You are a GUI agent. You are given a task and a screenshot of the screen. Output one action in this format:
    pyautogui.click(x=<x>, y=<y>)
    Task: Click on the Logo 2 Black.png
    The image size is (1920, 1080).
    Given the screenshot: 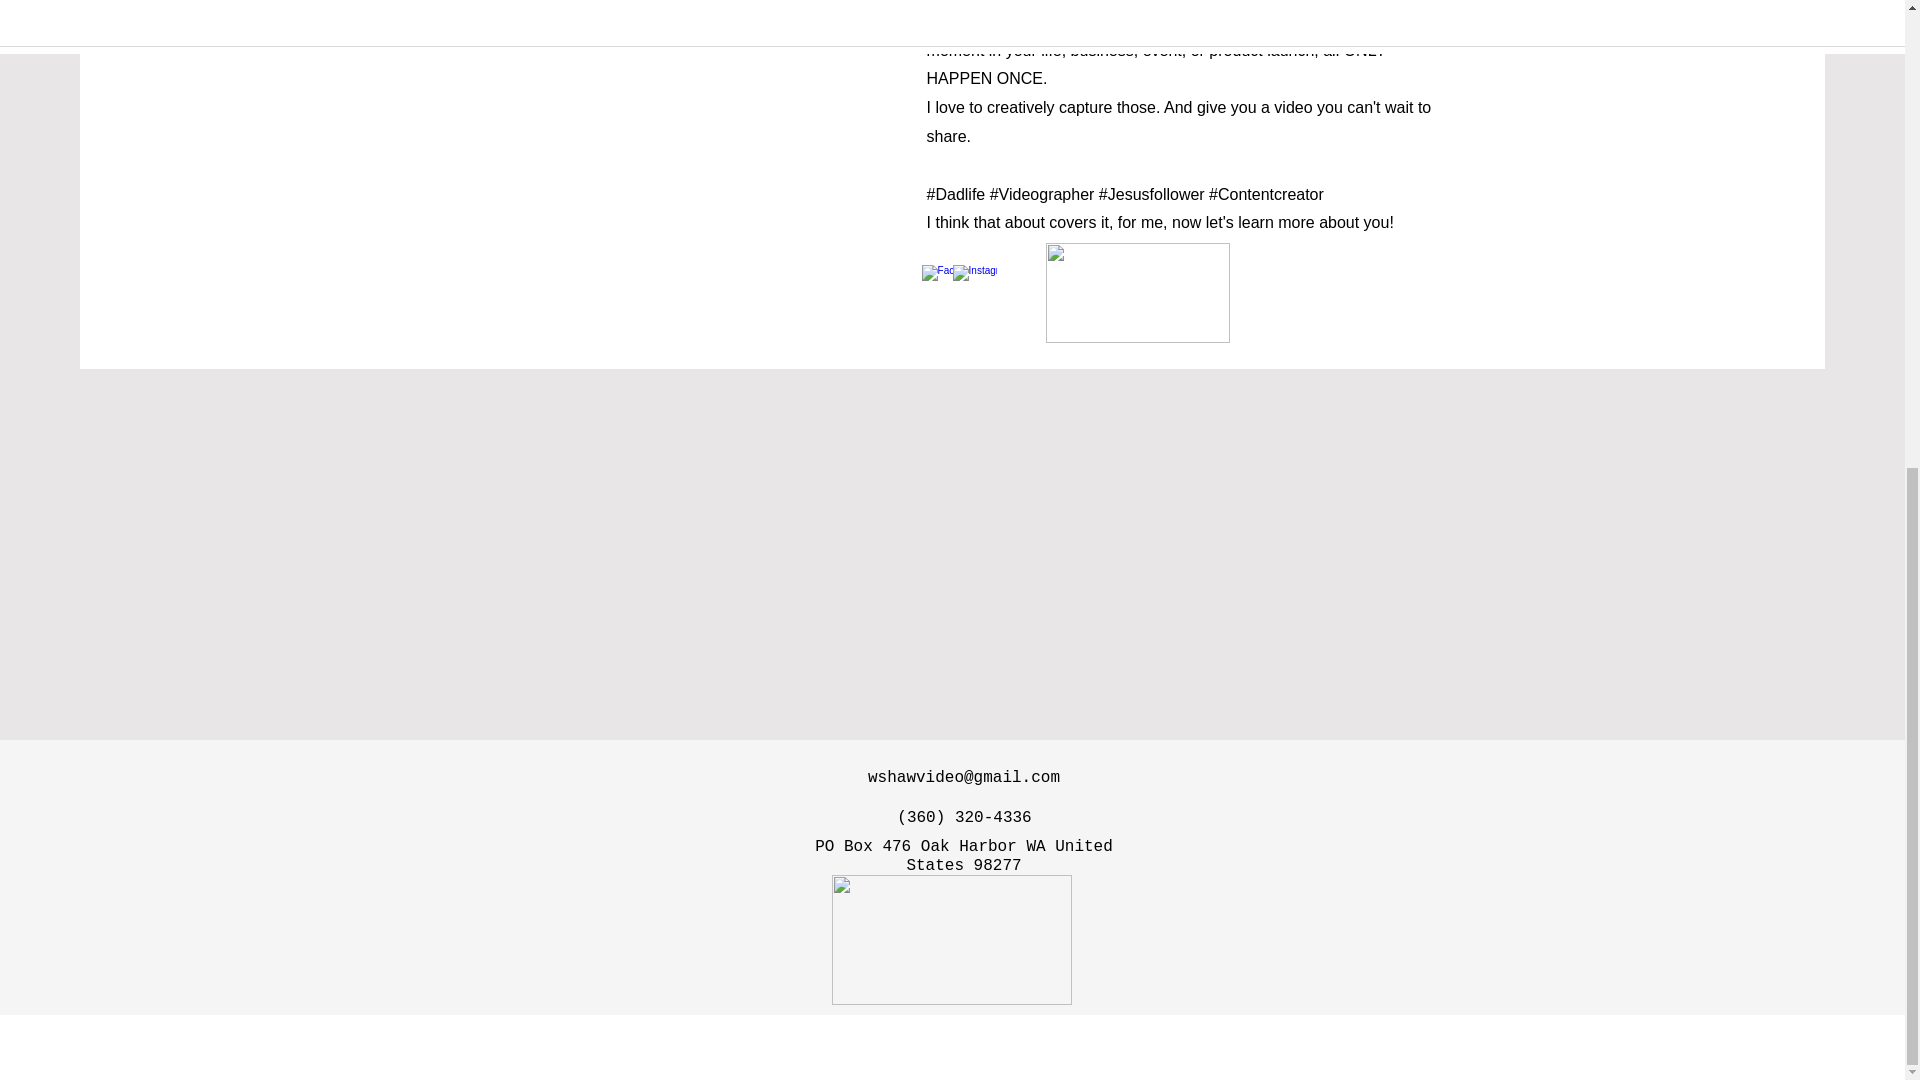 What is the action you would take?
    pyautogui.click(x=951, y=940)
    